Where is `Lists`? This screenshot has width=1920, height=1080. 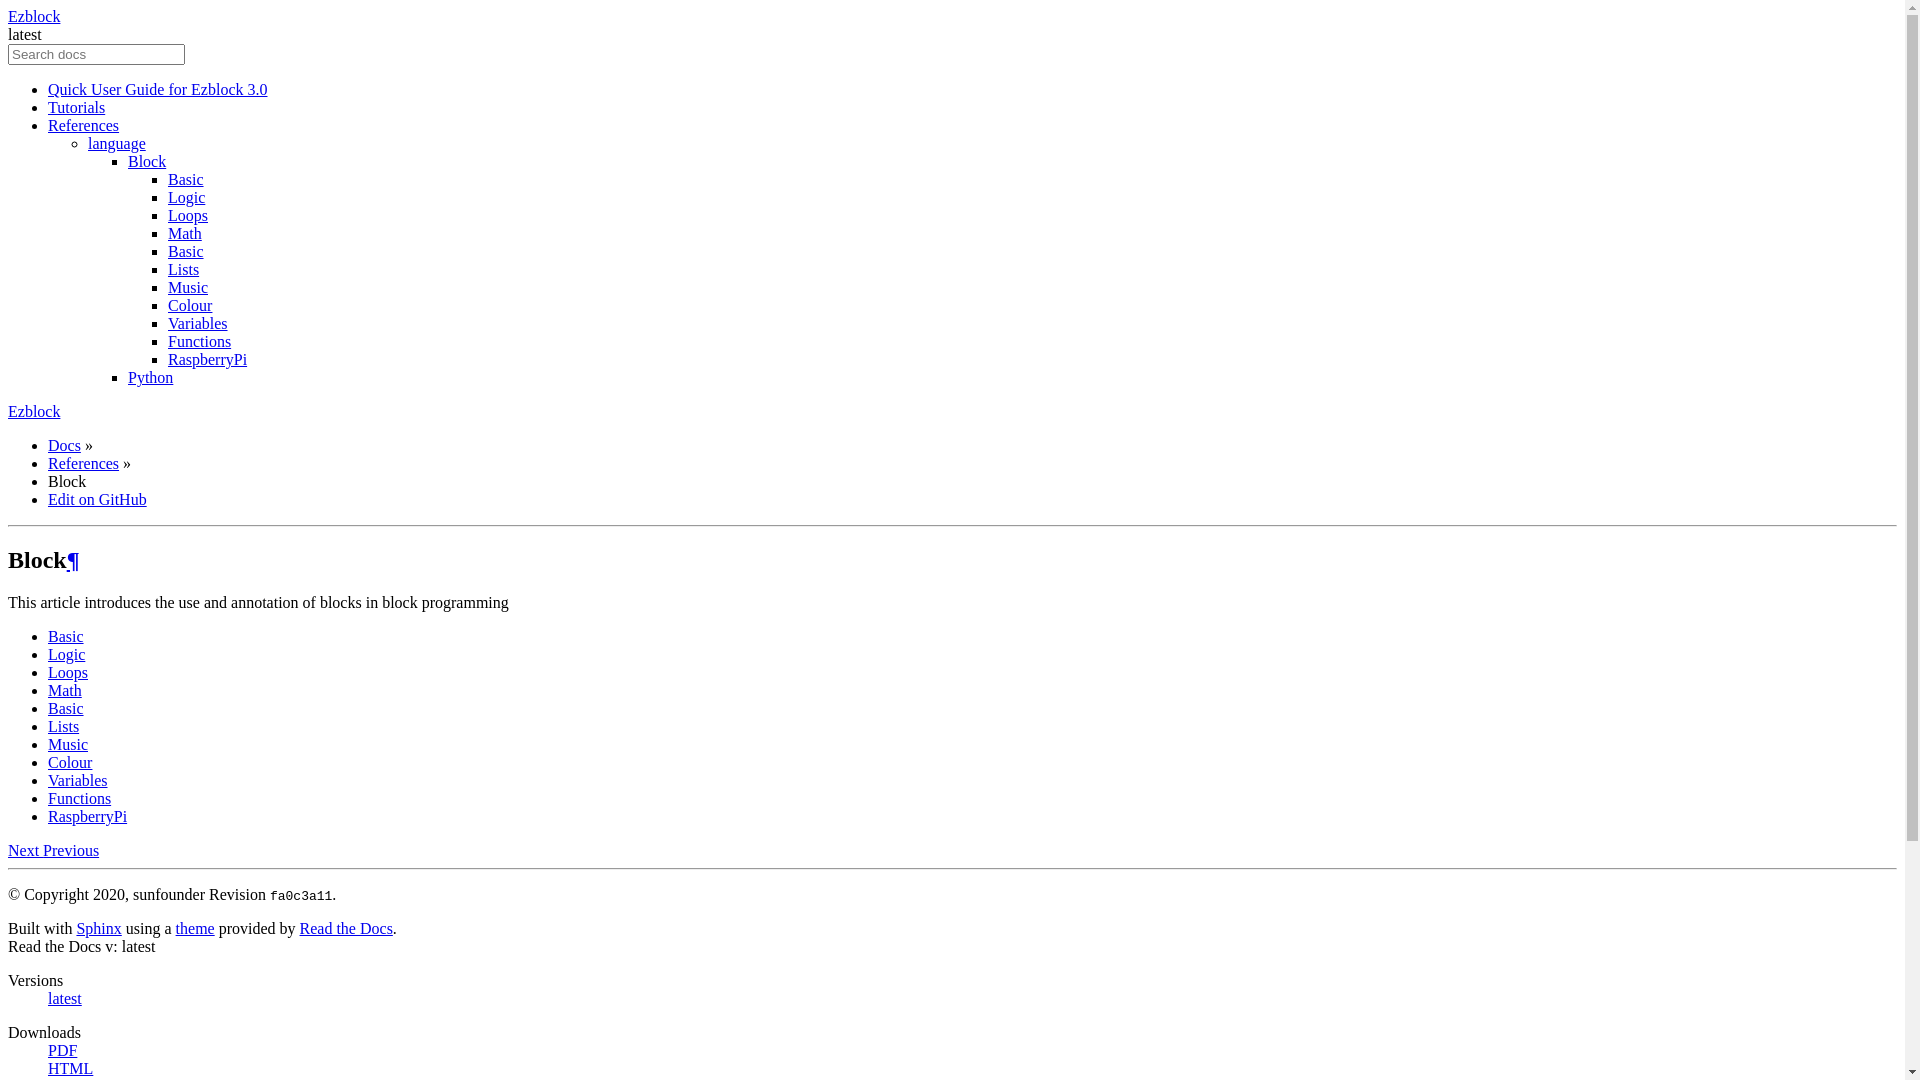 Lists is located at coordinates (64, 726).